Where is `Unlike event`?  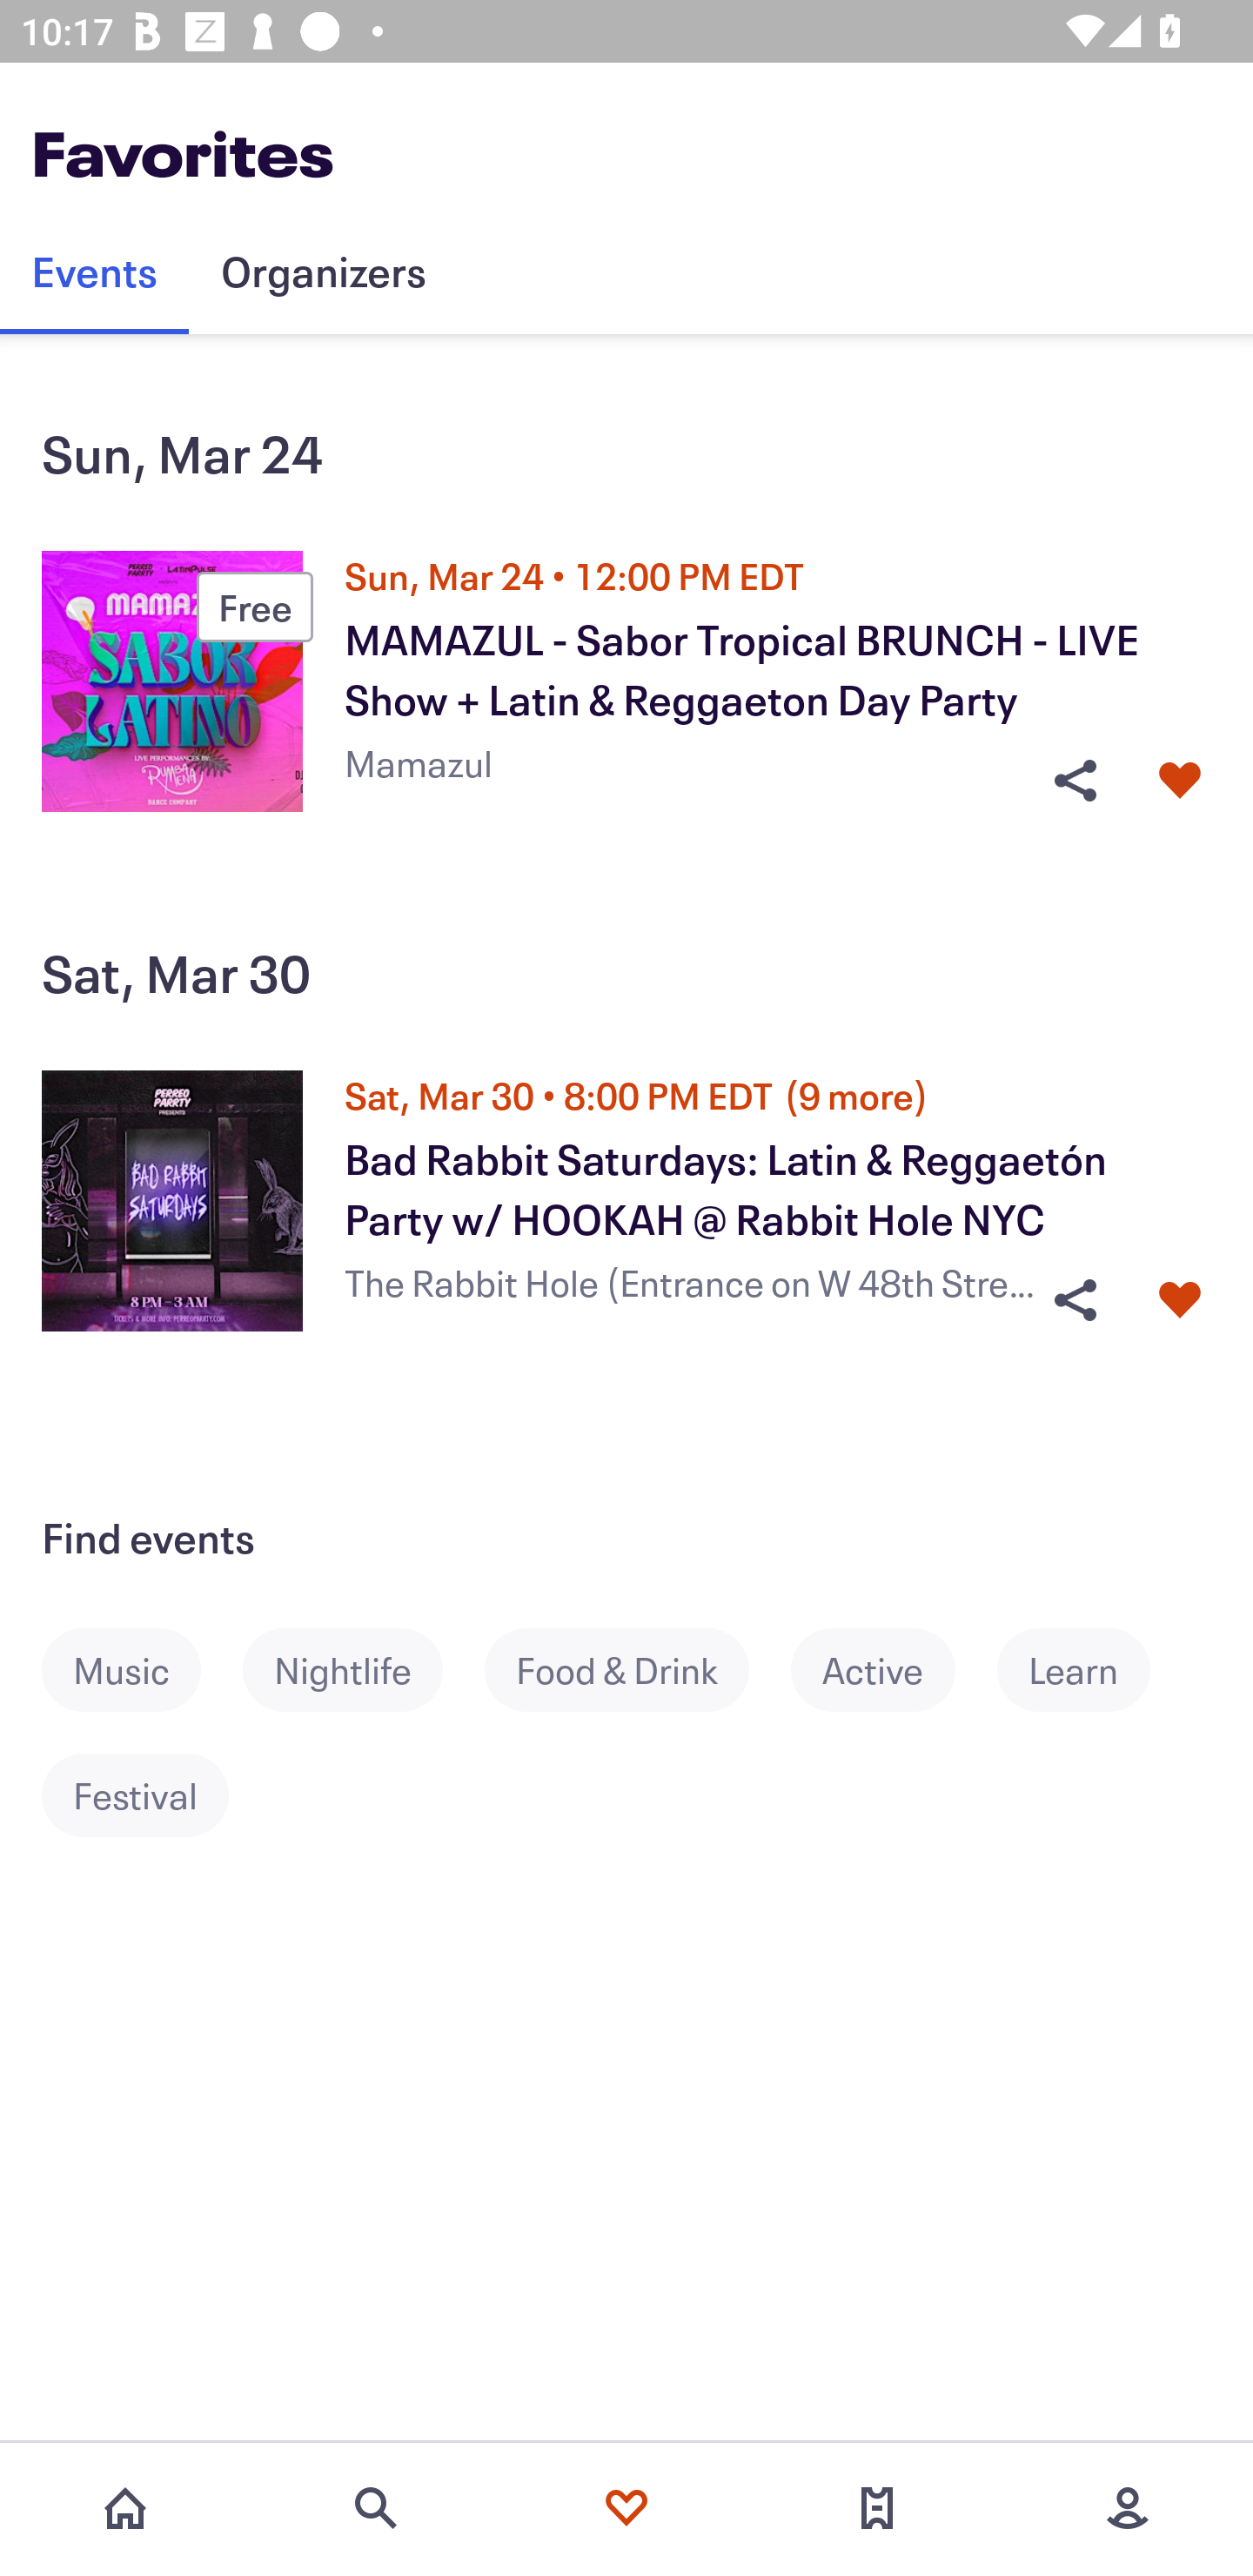 Unlike event is located at coordinates (1180, 780).